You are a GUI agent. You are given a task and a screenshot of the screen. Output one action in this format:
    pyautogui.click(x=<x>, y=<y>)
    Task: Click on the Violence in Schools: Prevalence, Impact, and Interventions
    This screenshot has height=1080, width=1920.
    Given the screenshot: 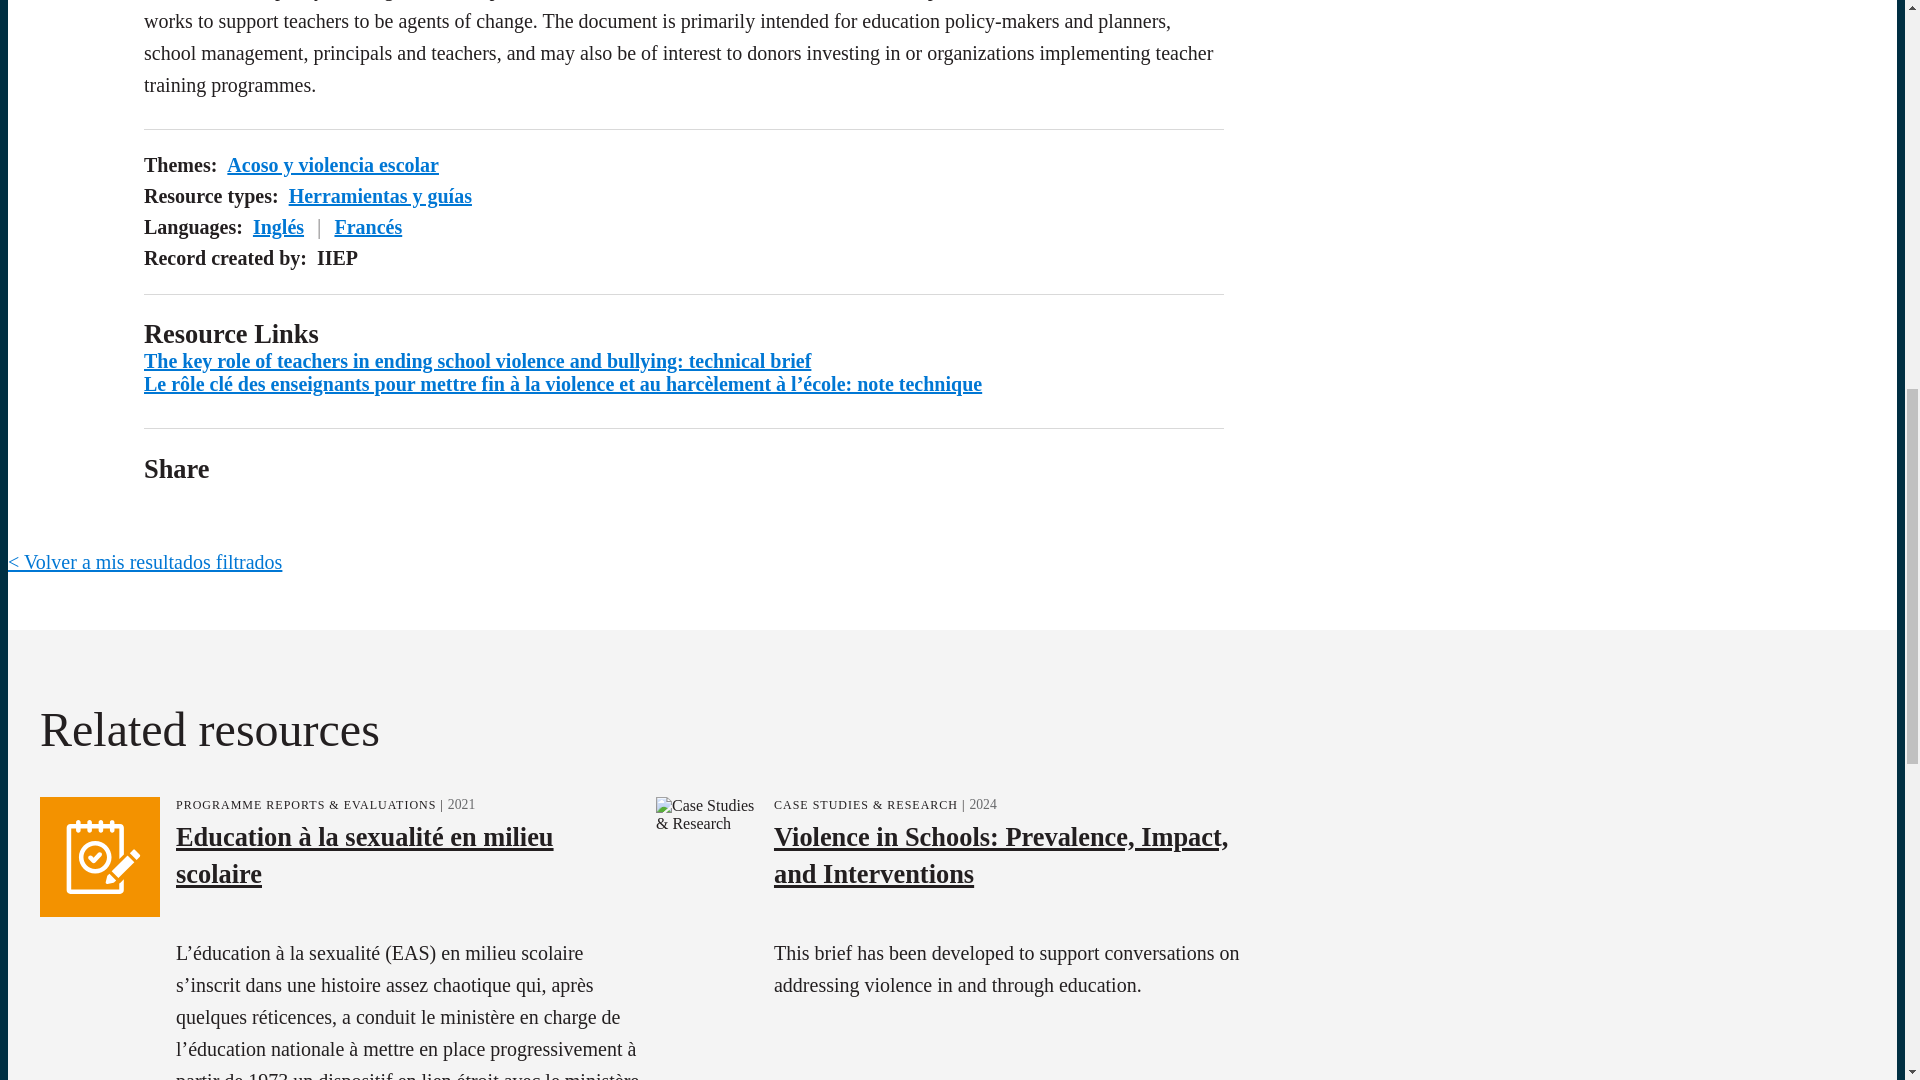 What is the action you would take?
    pyautogui.click(x=1000, y=852)
    